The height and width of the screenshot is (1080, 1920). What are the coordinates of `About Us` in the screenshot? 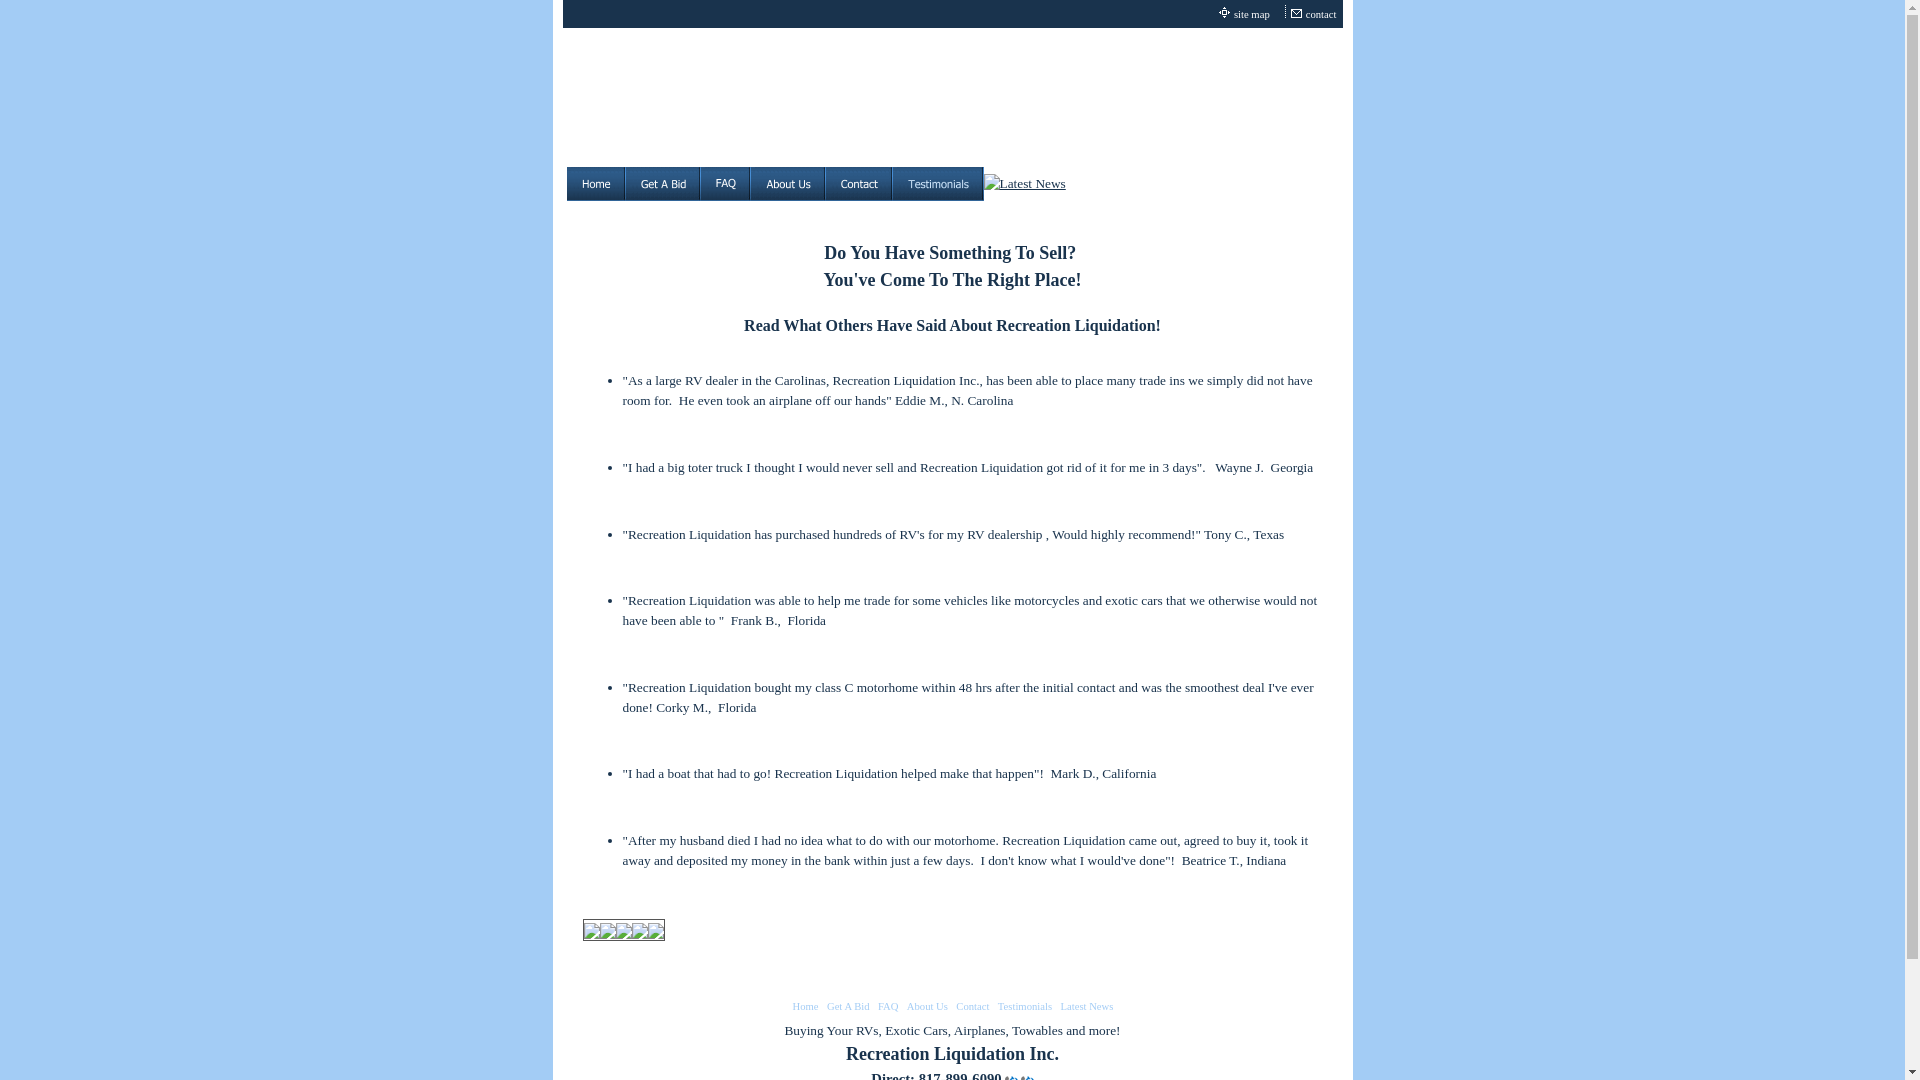 It's located at (927, 1006).